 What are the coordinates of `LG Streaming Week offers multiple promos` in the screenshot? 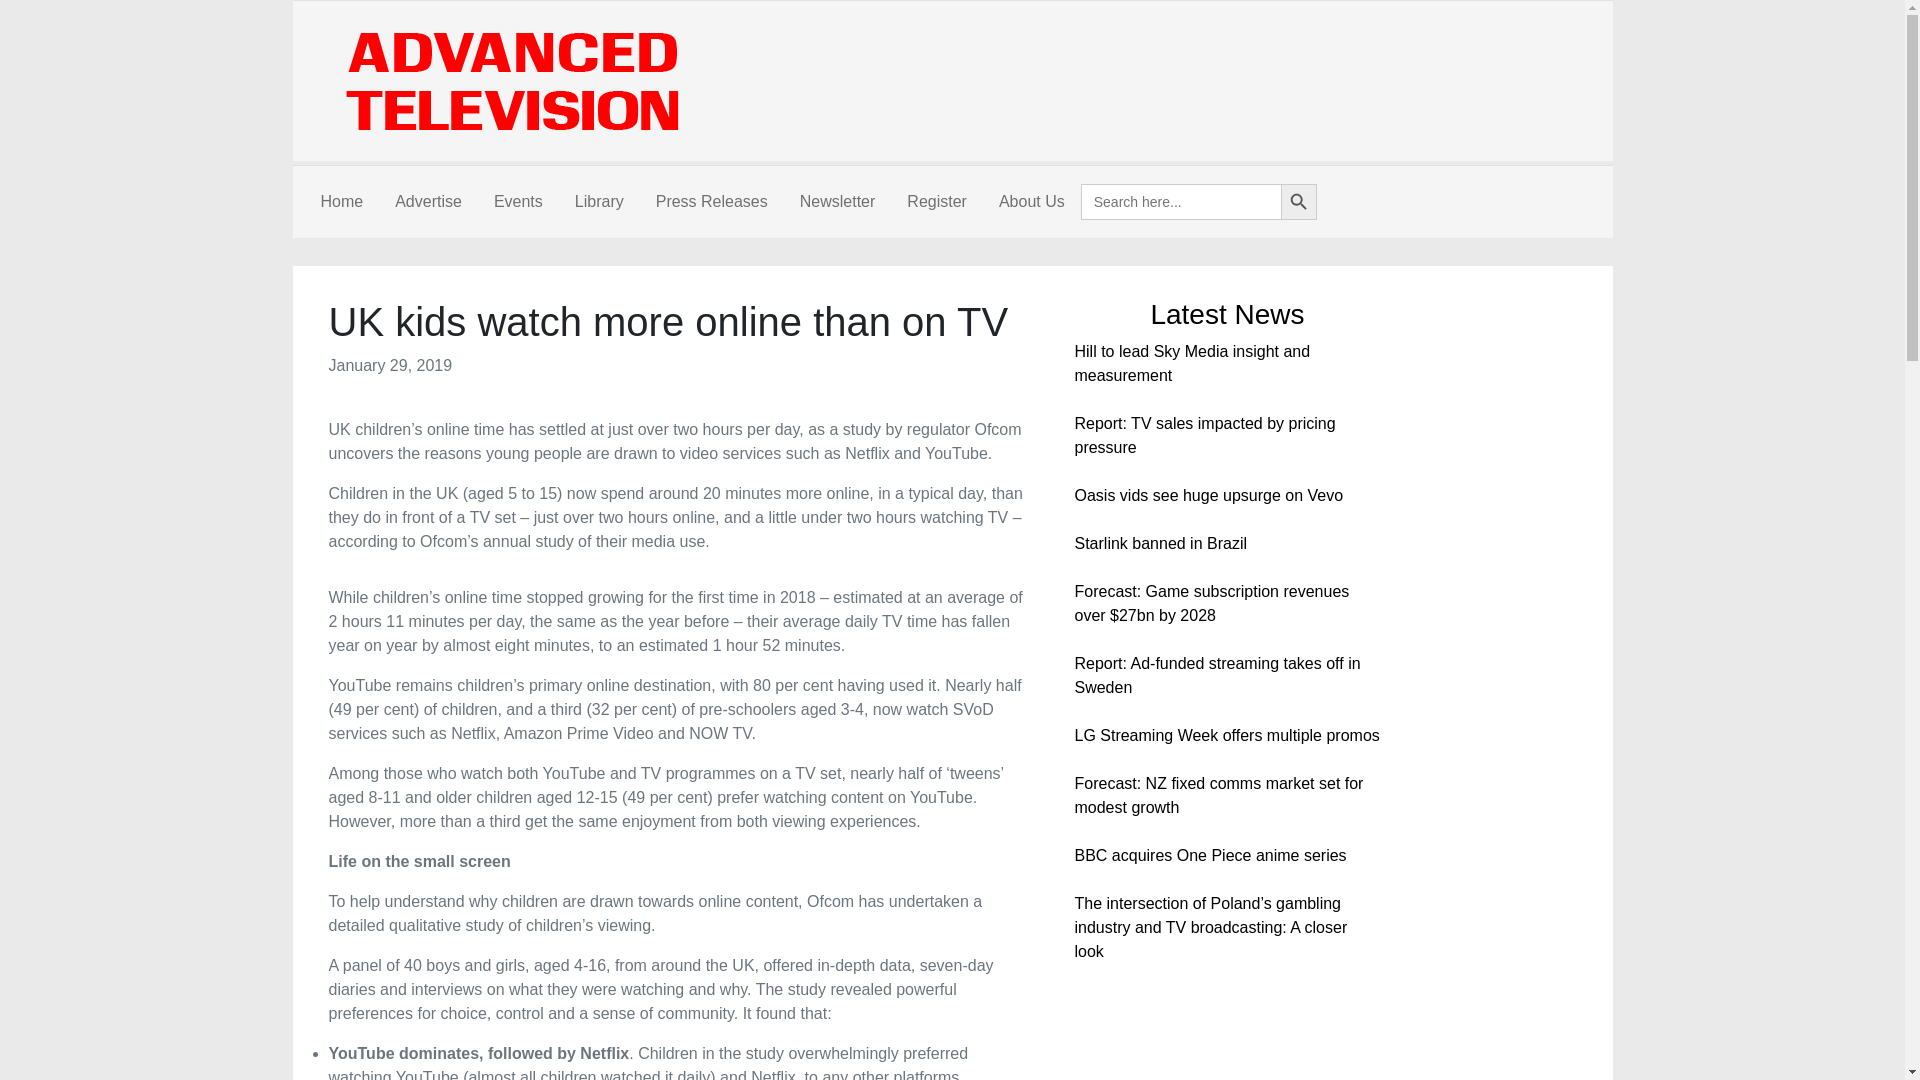 It's located at (1226, 735).